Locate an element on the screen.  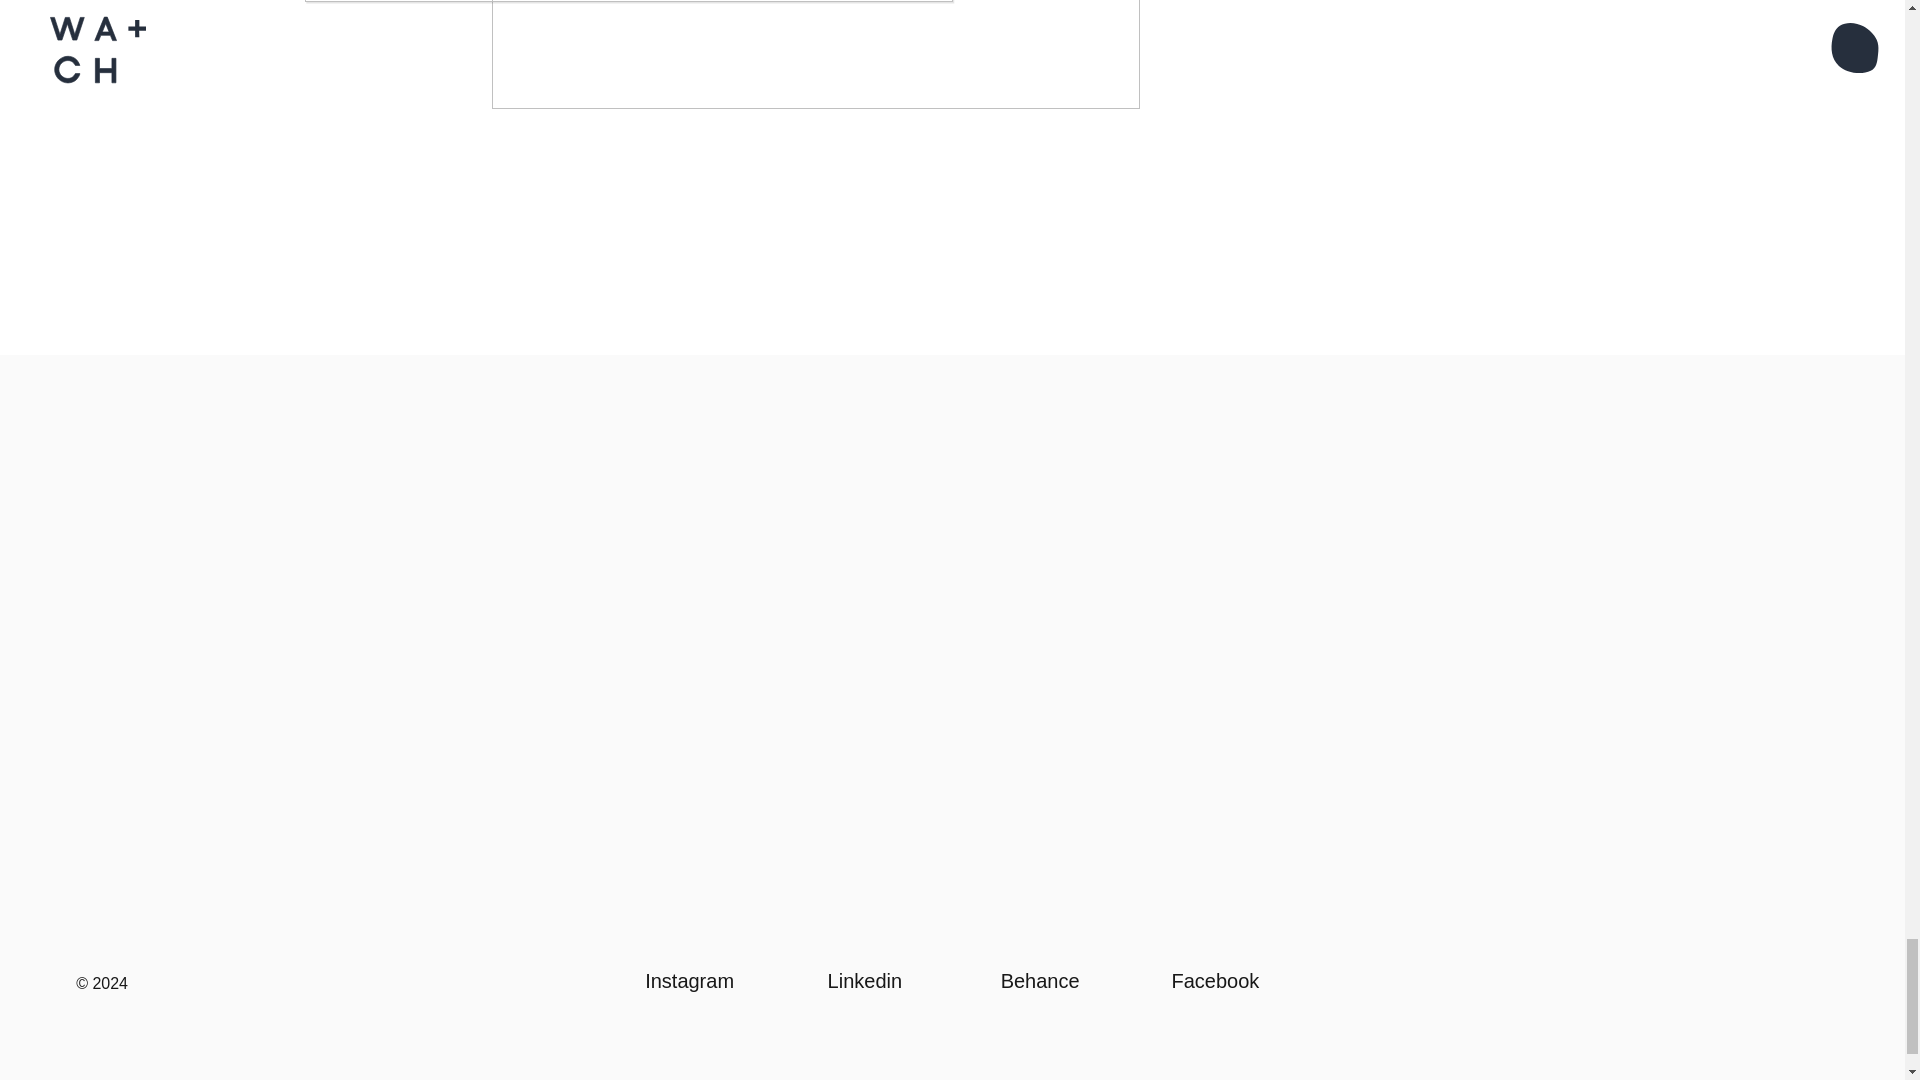
Facebook is located at coordinates (1215, 980).